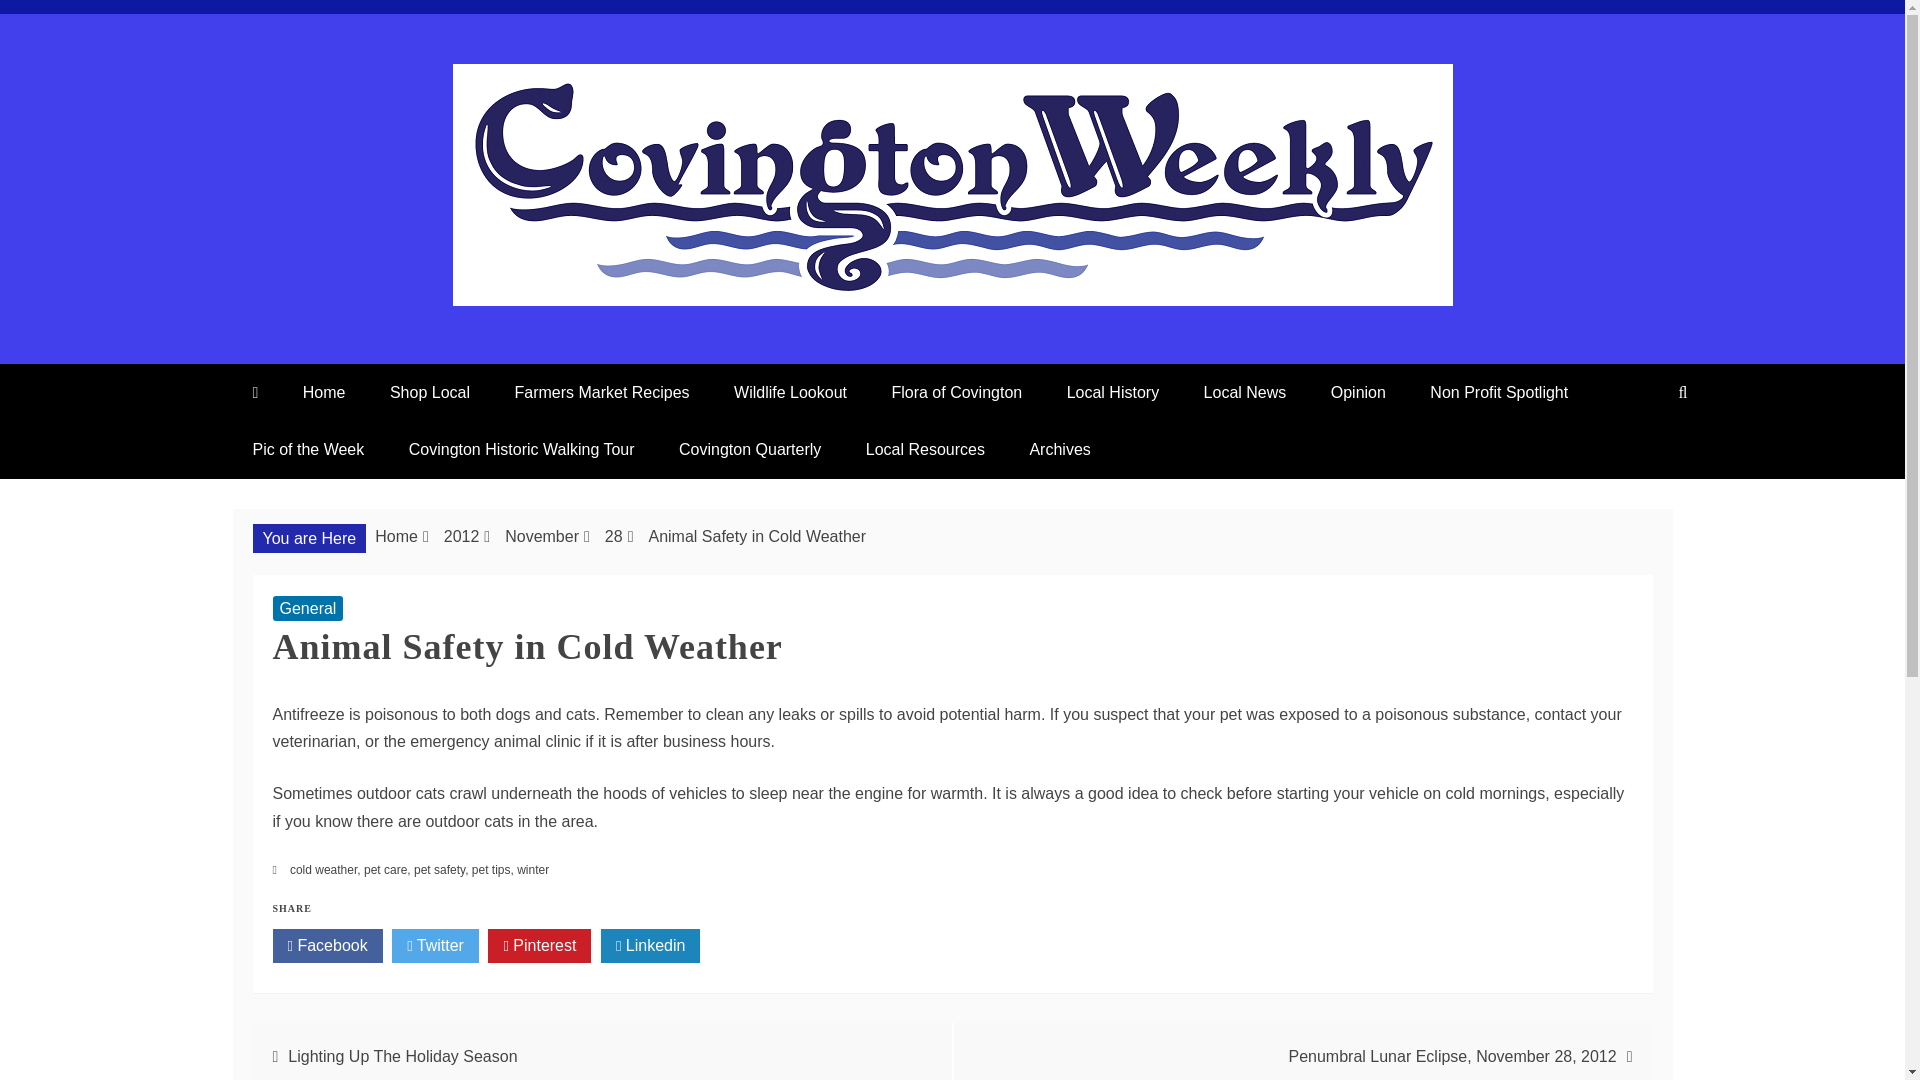 This screenshot has width=1920, height=1080. Describe the element at coordinates (1246, 392) in the screenshot. I see `Local News` at that location.